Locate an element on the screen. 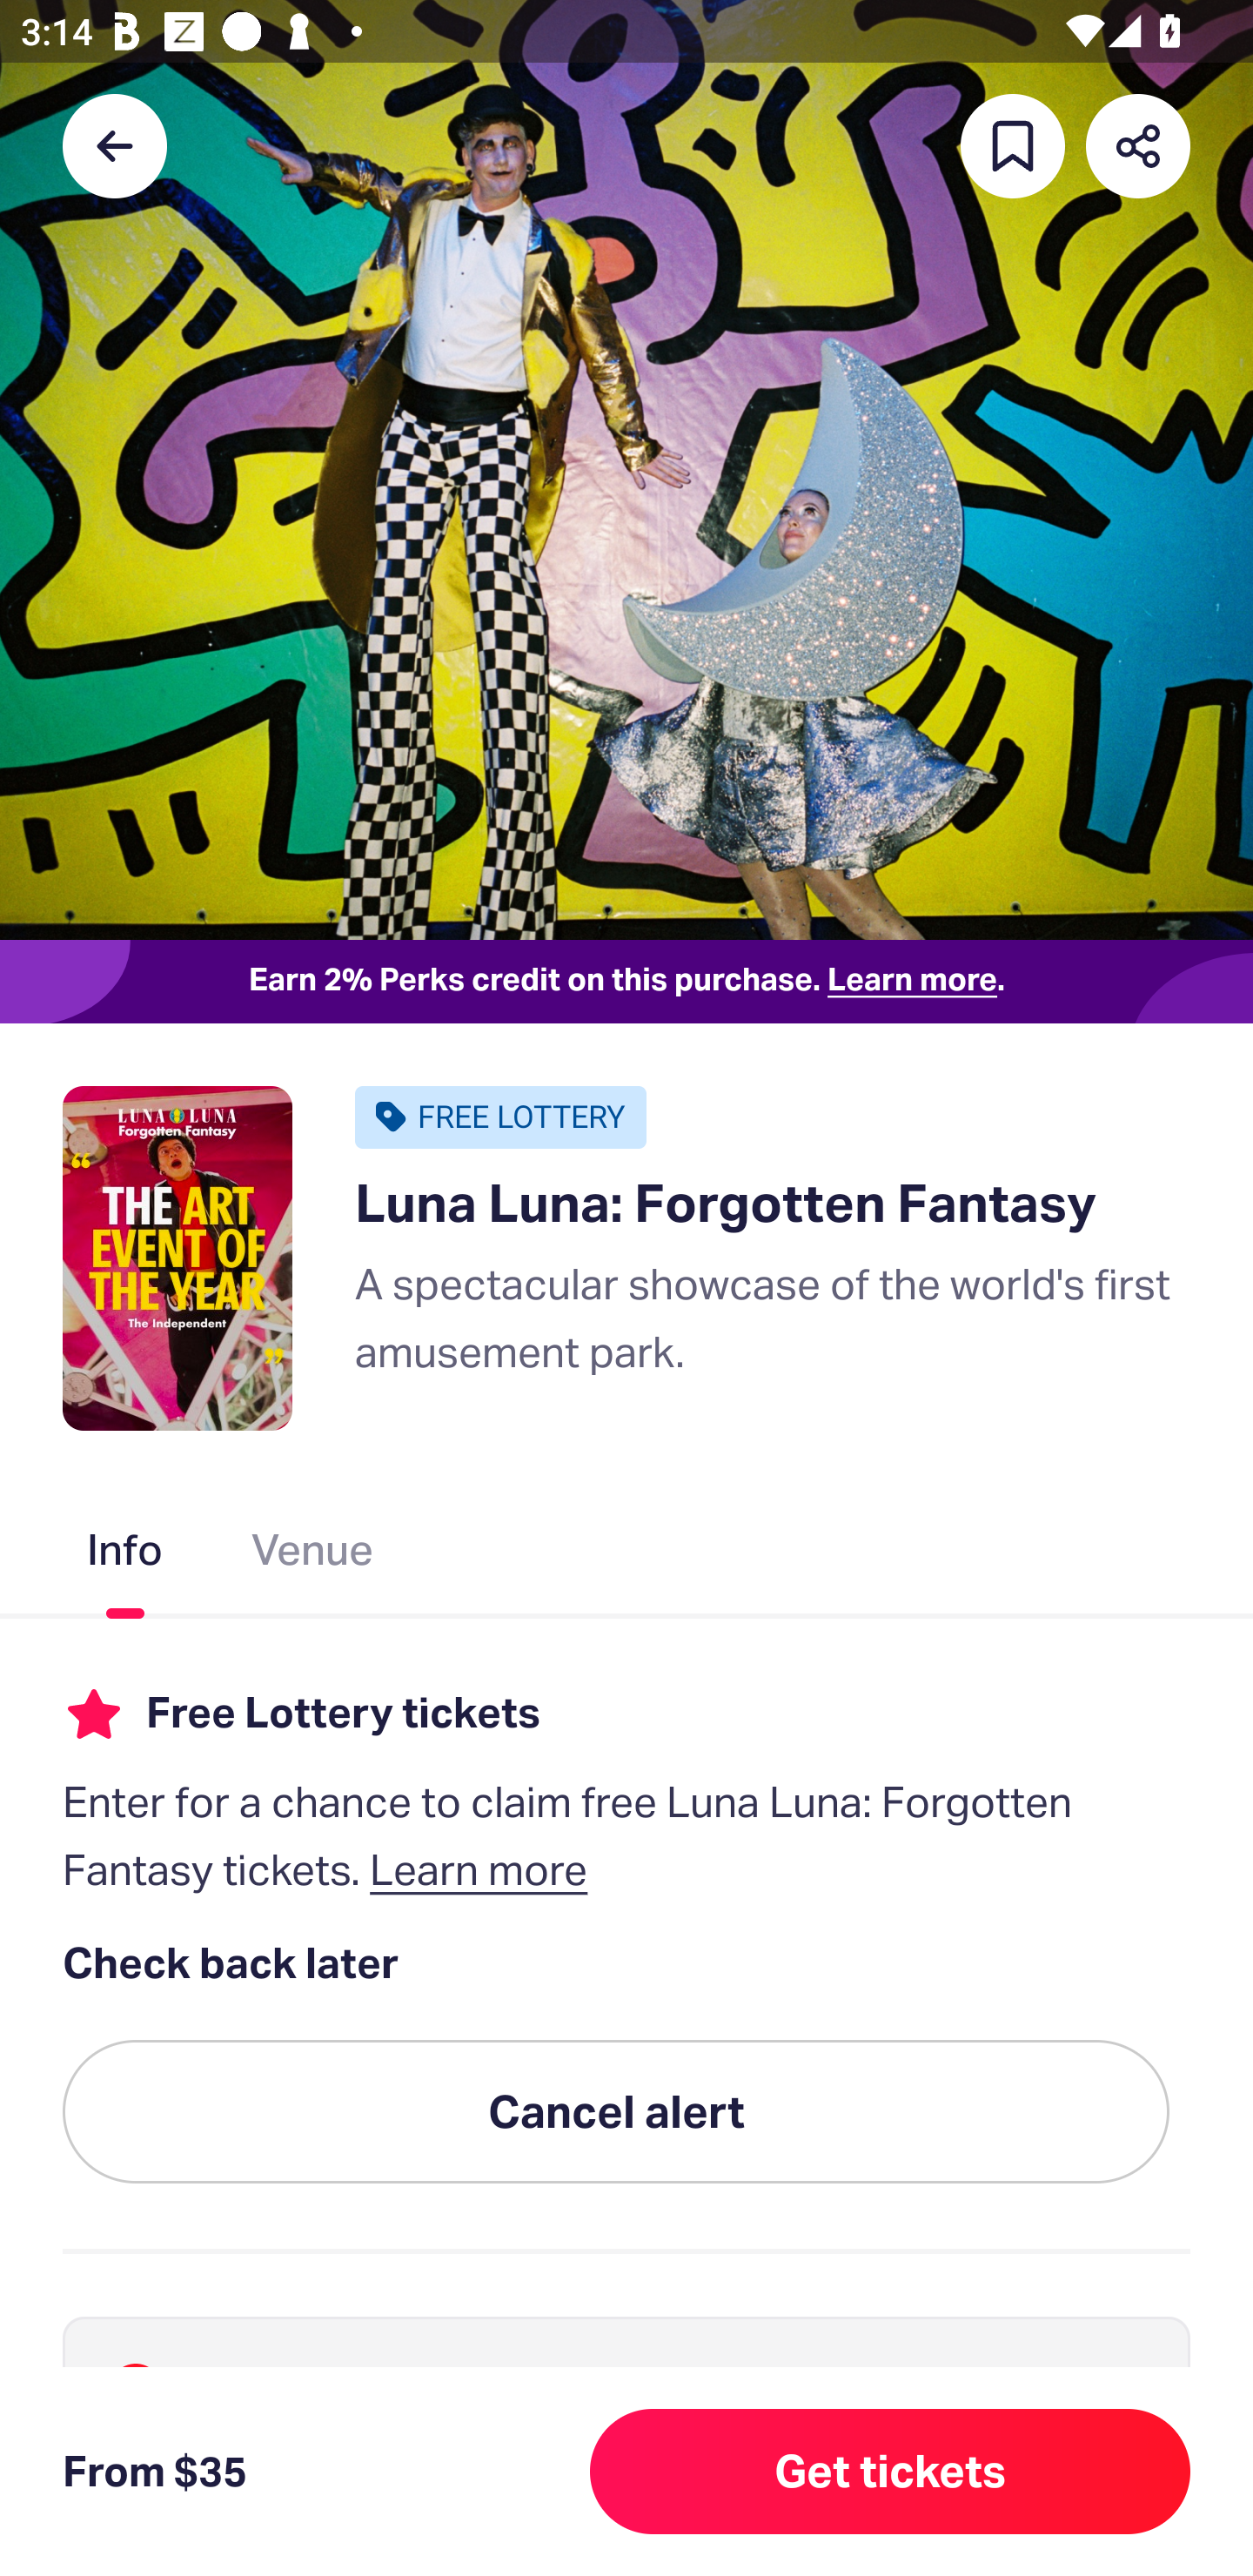 The height and width of the screenshot is (2576, 1253). Get tickets is located at coordinates (890, 2472).